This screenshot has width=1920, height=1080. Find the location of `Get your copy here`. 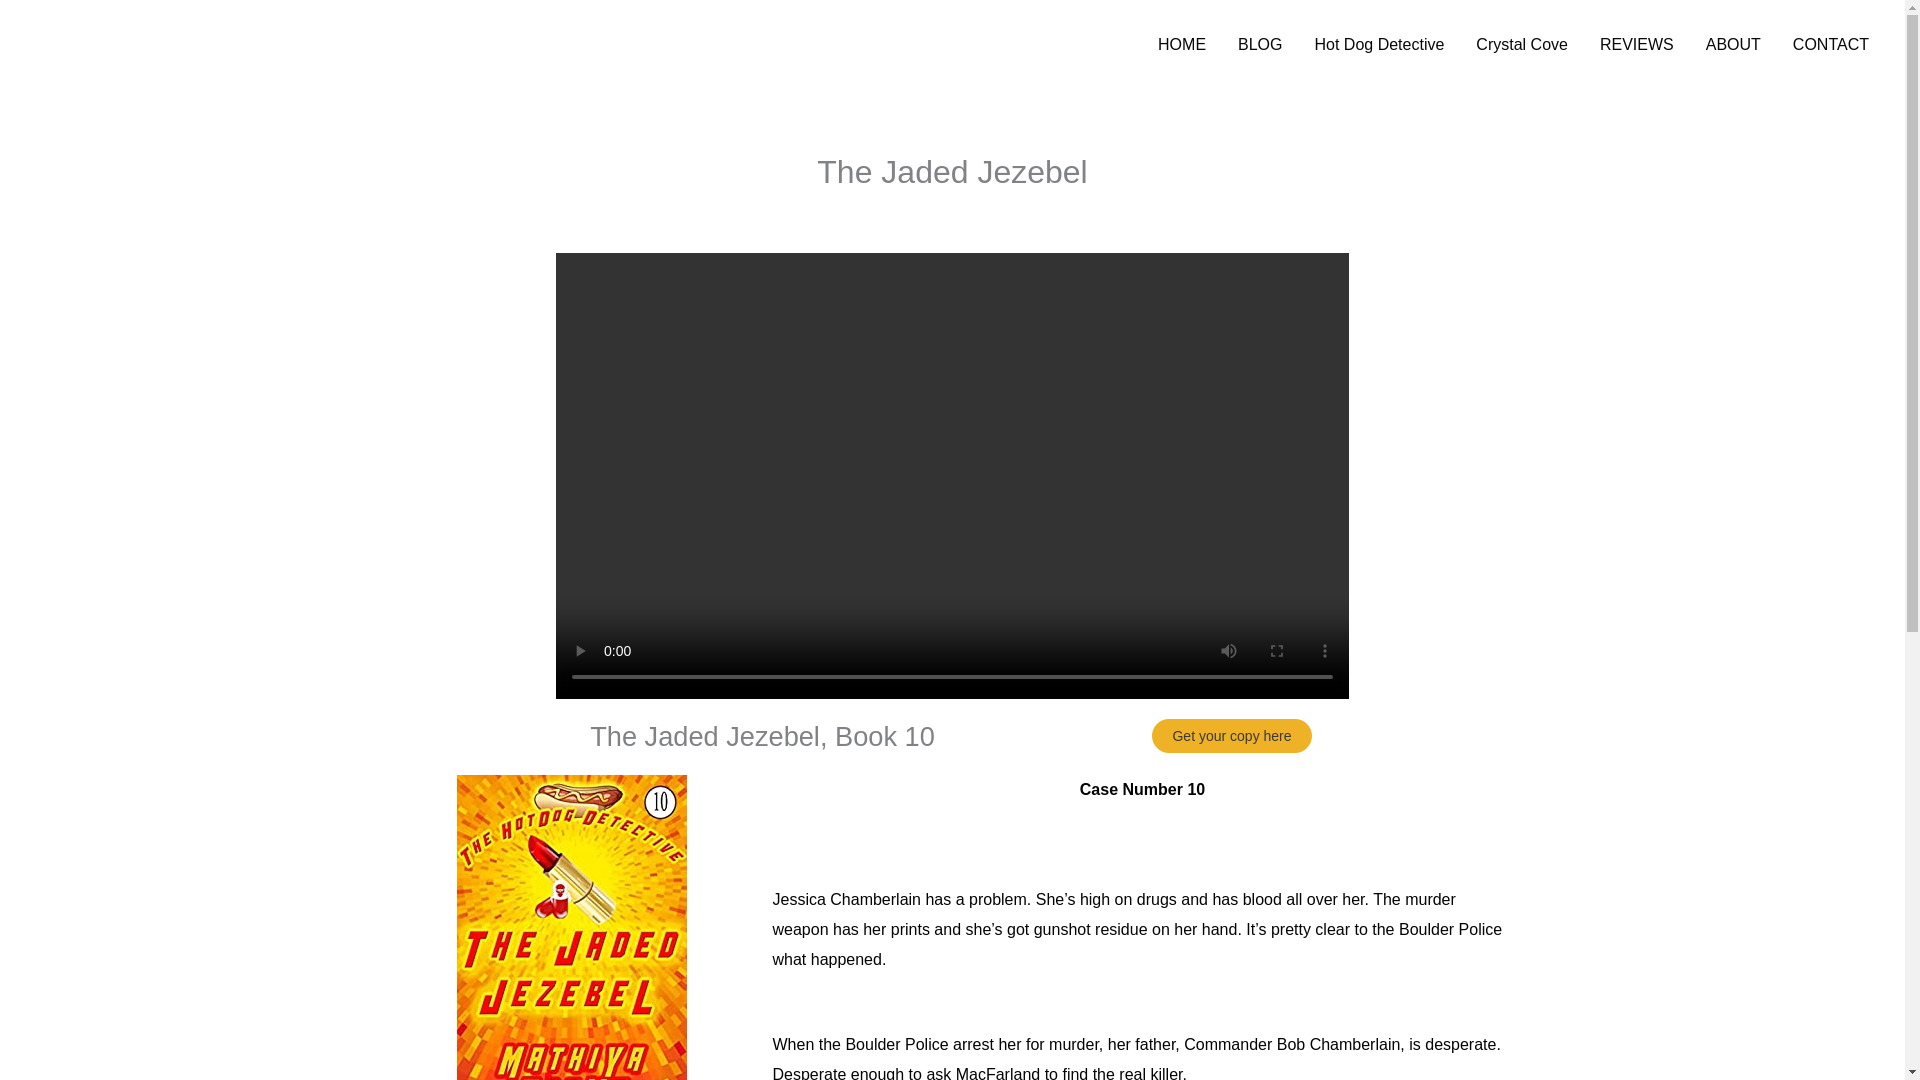

Get your copy here is located at coordinates (1232, 736).